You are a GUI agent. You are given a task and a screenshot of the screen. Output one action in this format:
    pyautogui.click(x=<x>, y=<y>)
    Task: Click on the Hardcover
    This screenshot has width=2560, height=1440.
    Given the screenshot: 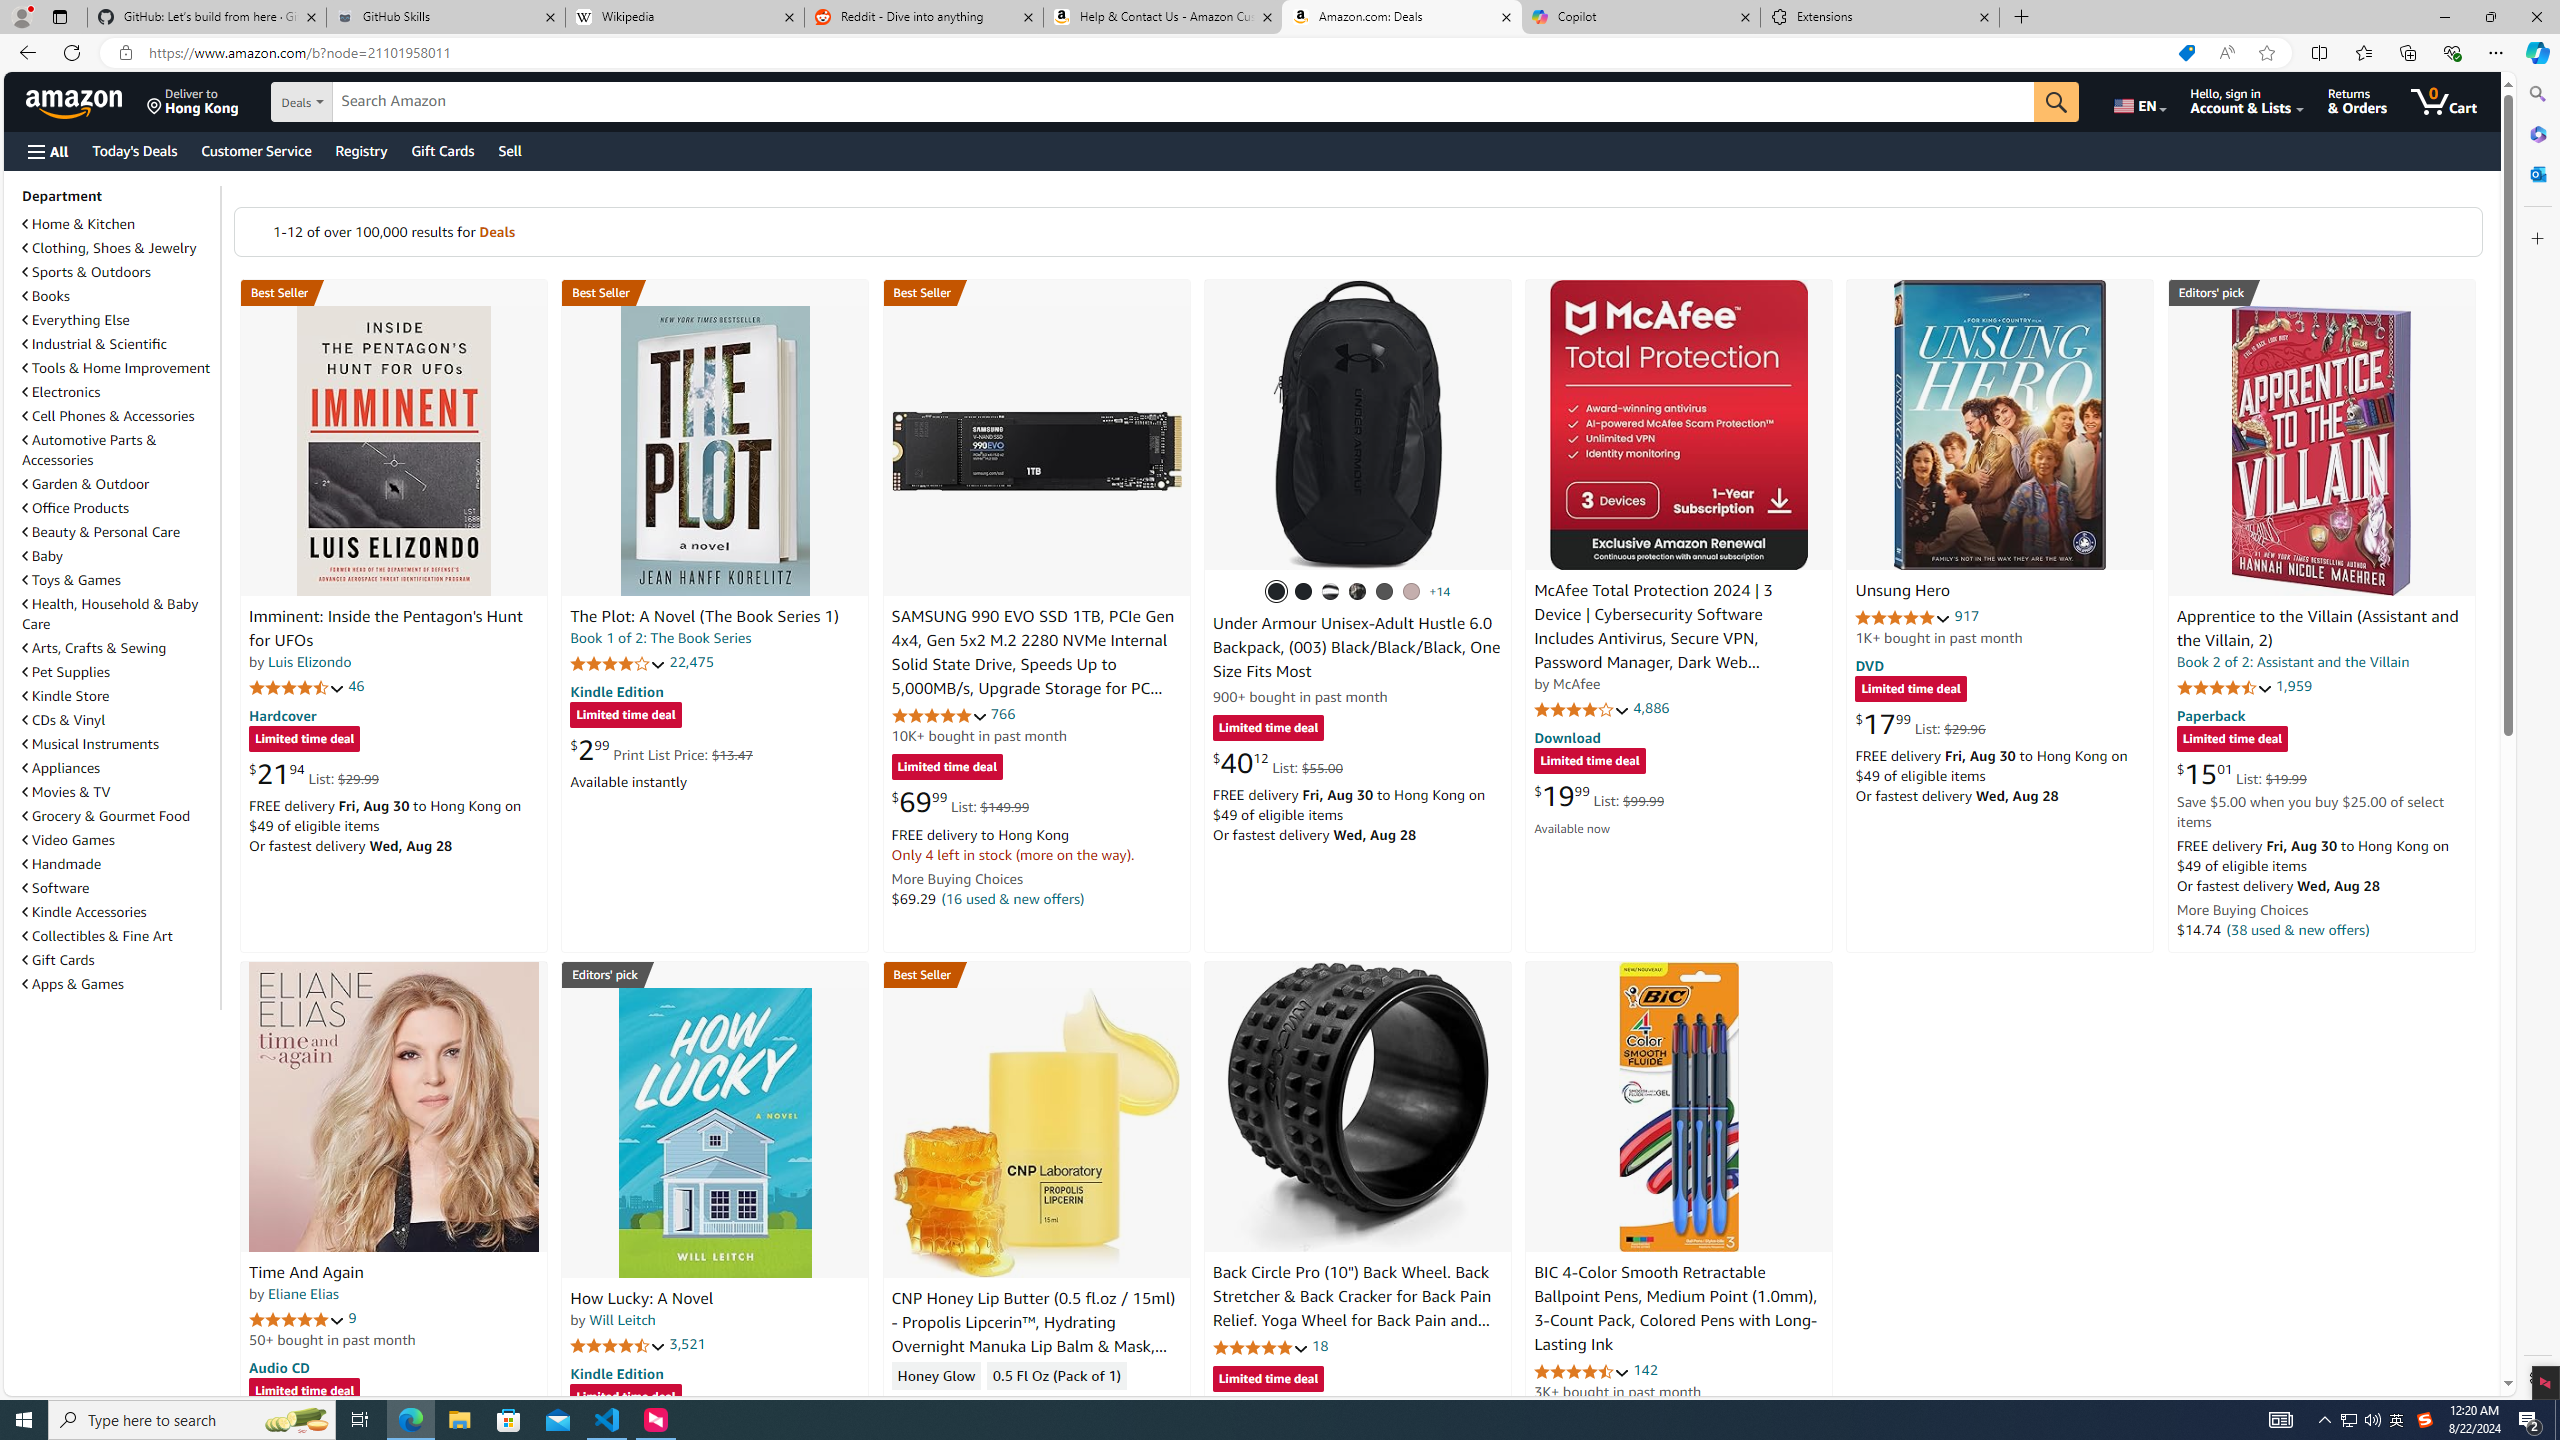 What is the action you would take?
    pyautogui.click(x=282, y=714)
    